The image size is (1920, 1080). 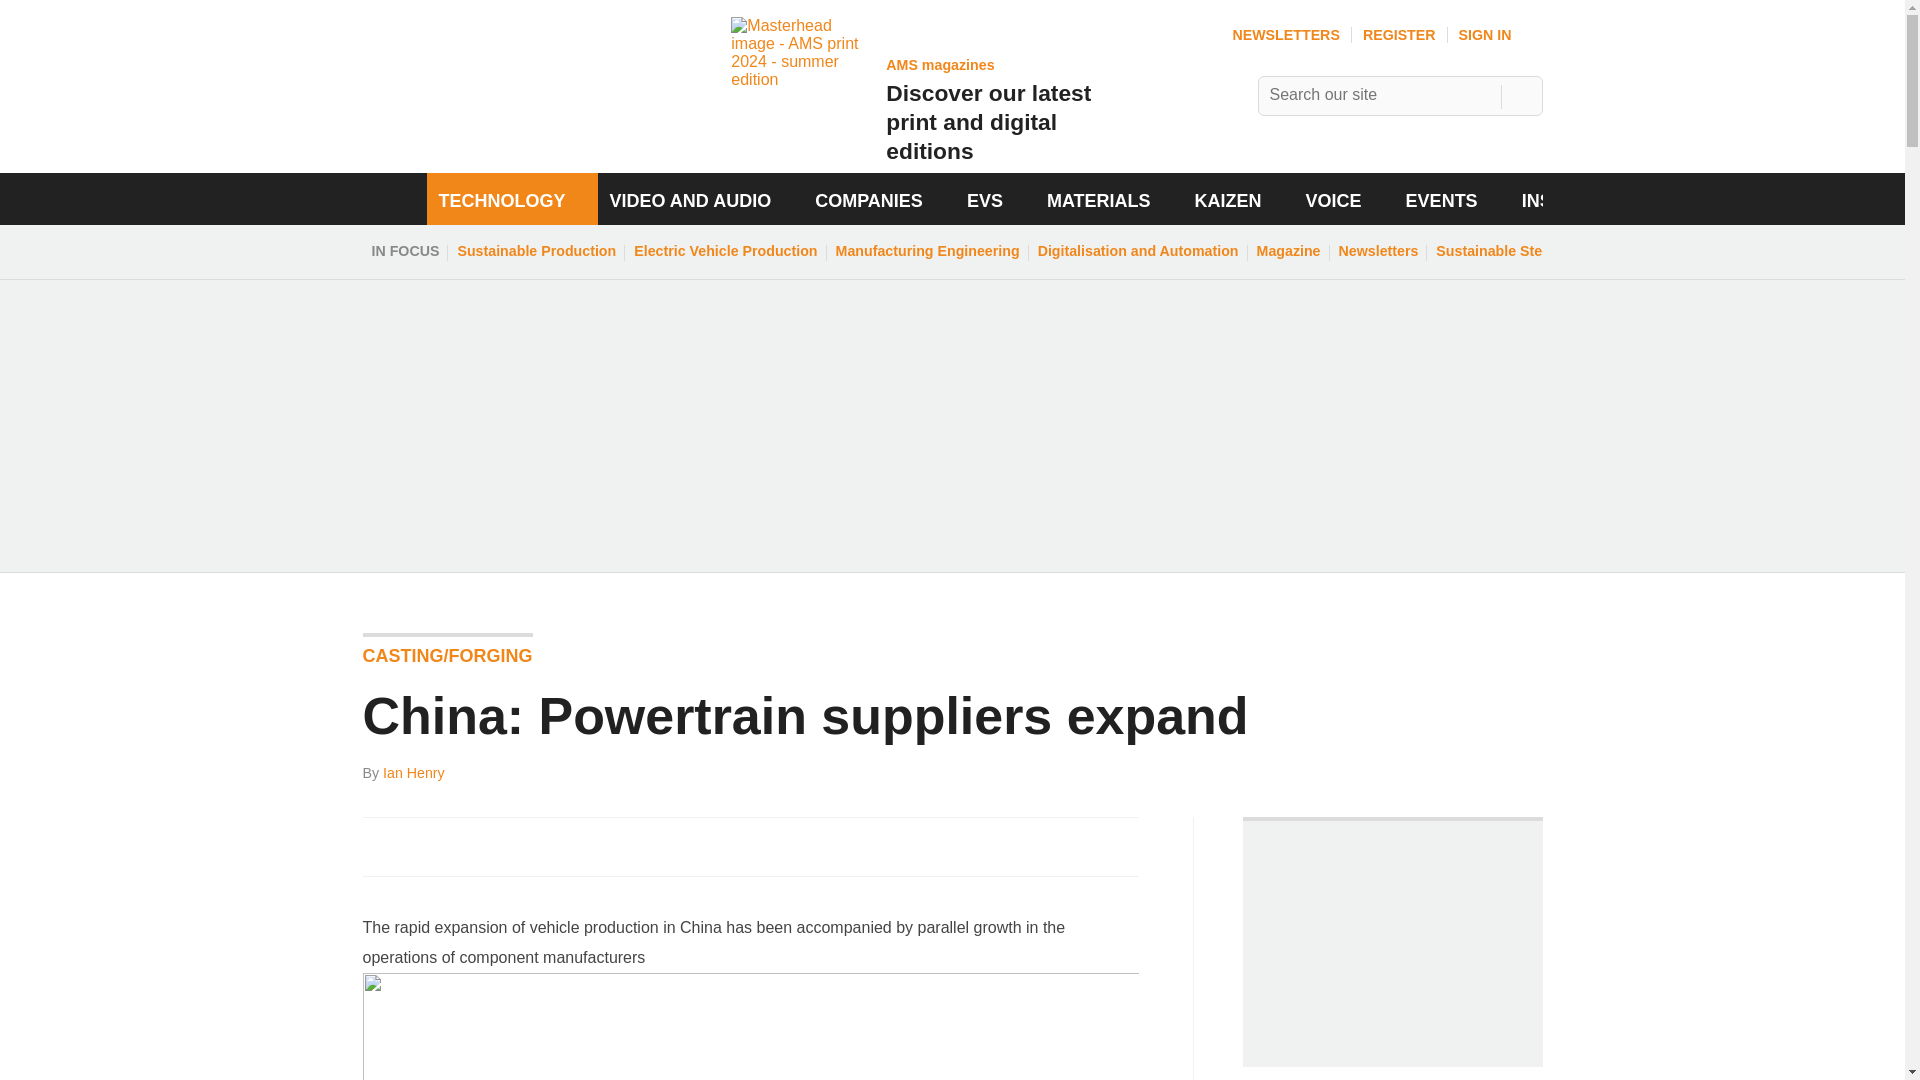 I want to click on Email this article, so click(x=510, y=846).